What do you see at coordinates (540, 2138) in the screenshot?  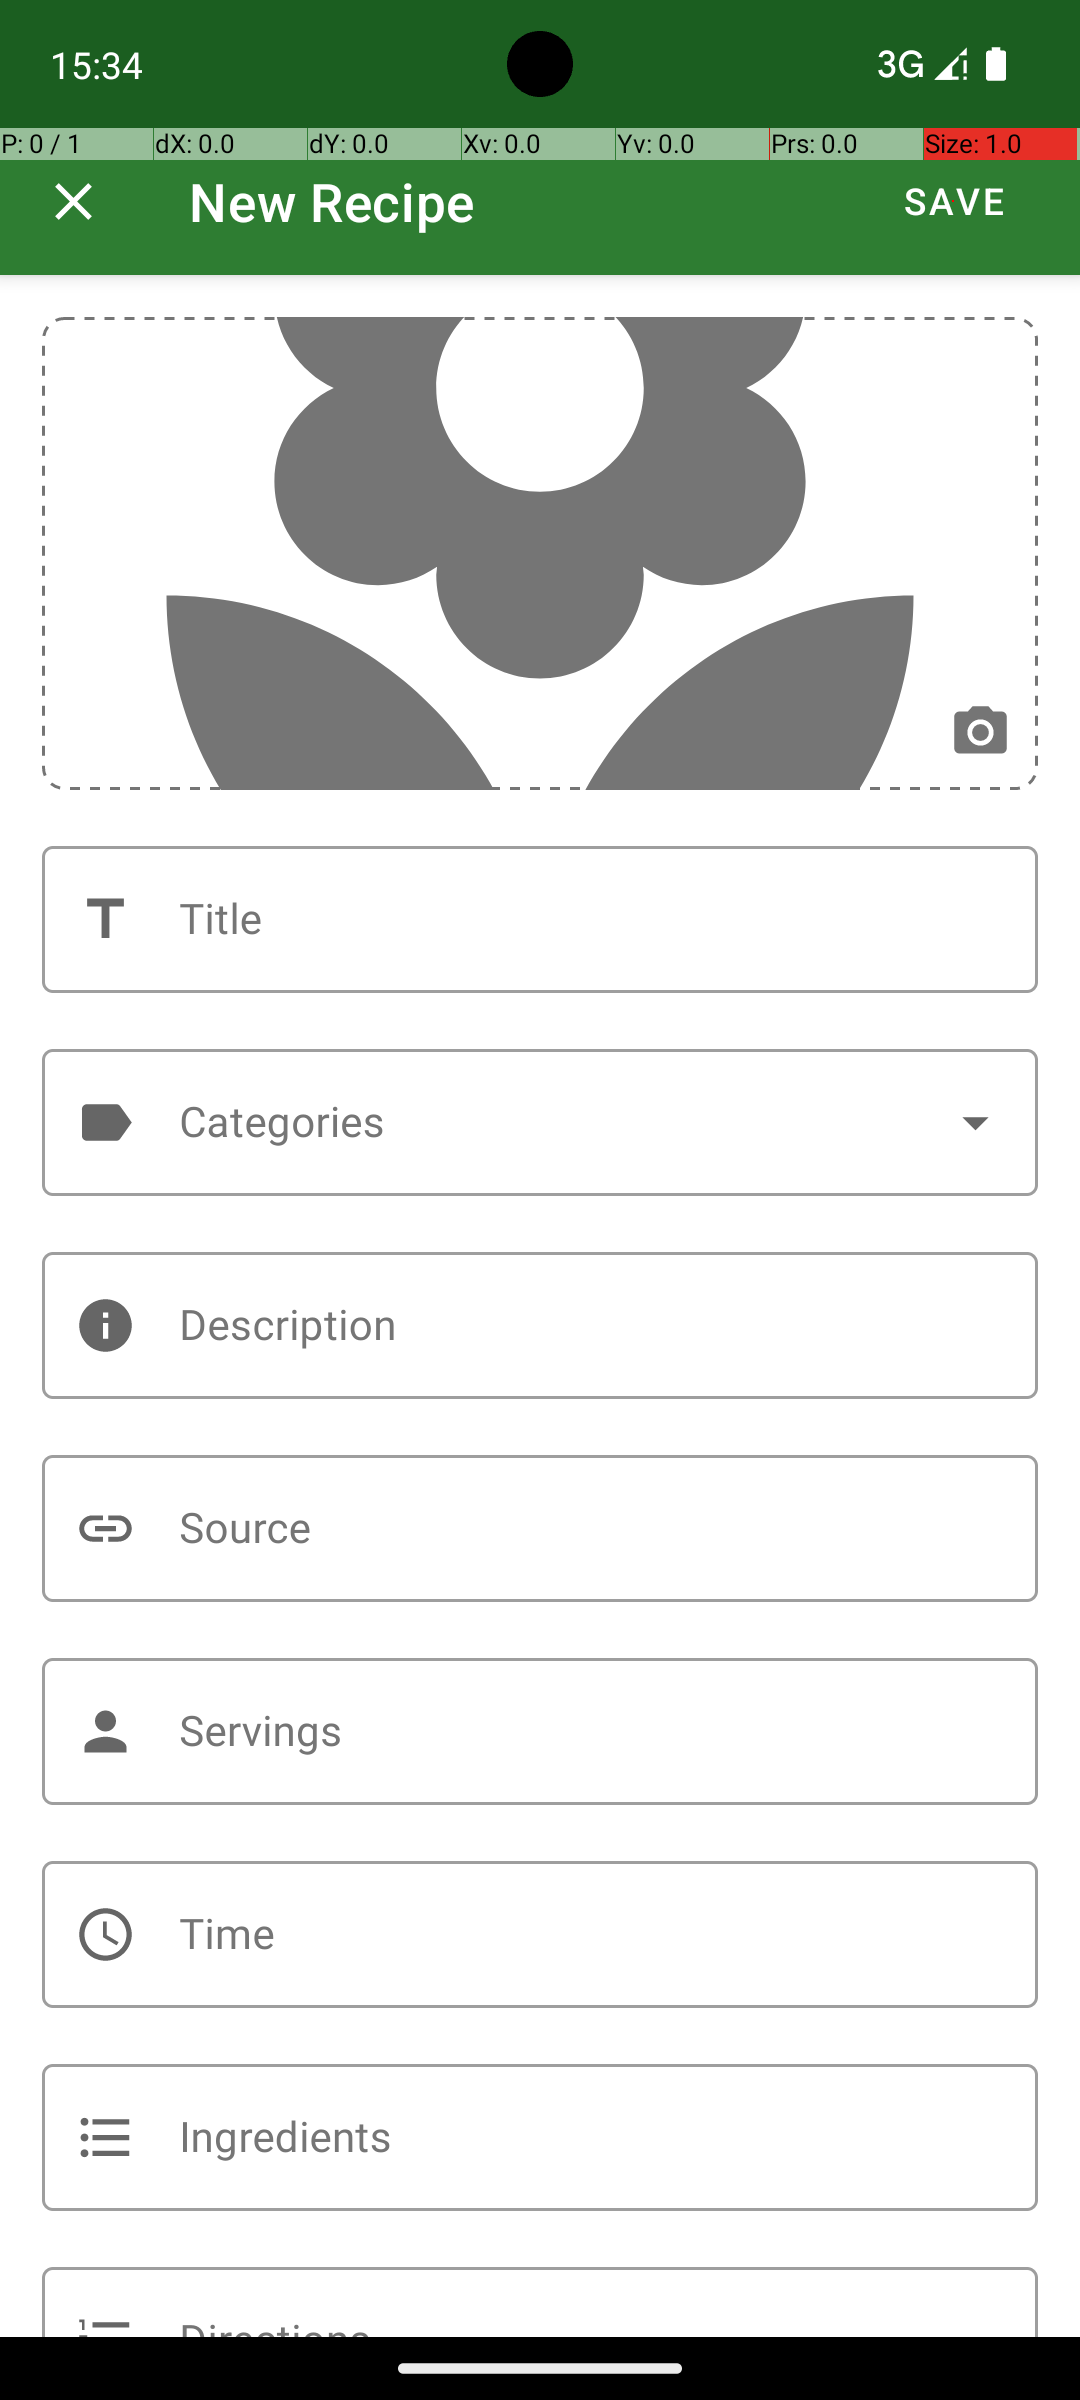 I see `Ingredients` at bounding box center [540, 2138].